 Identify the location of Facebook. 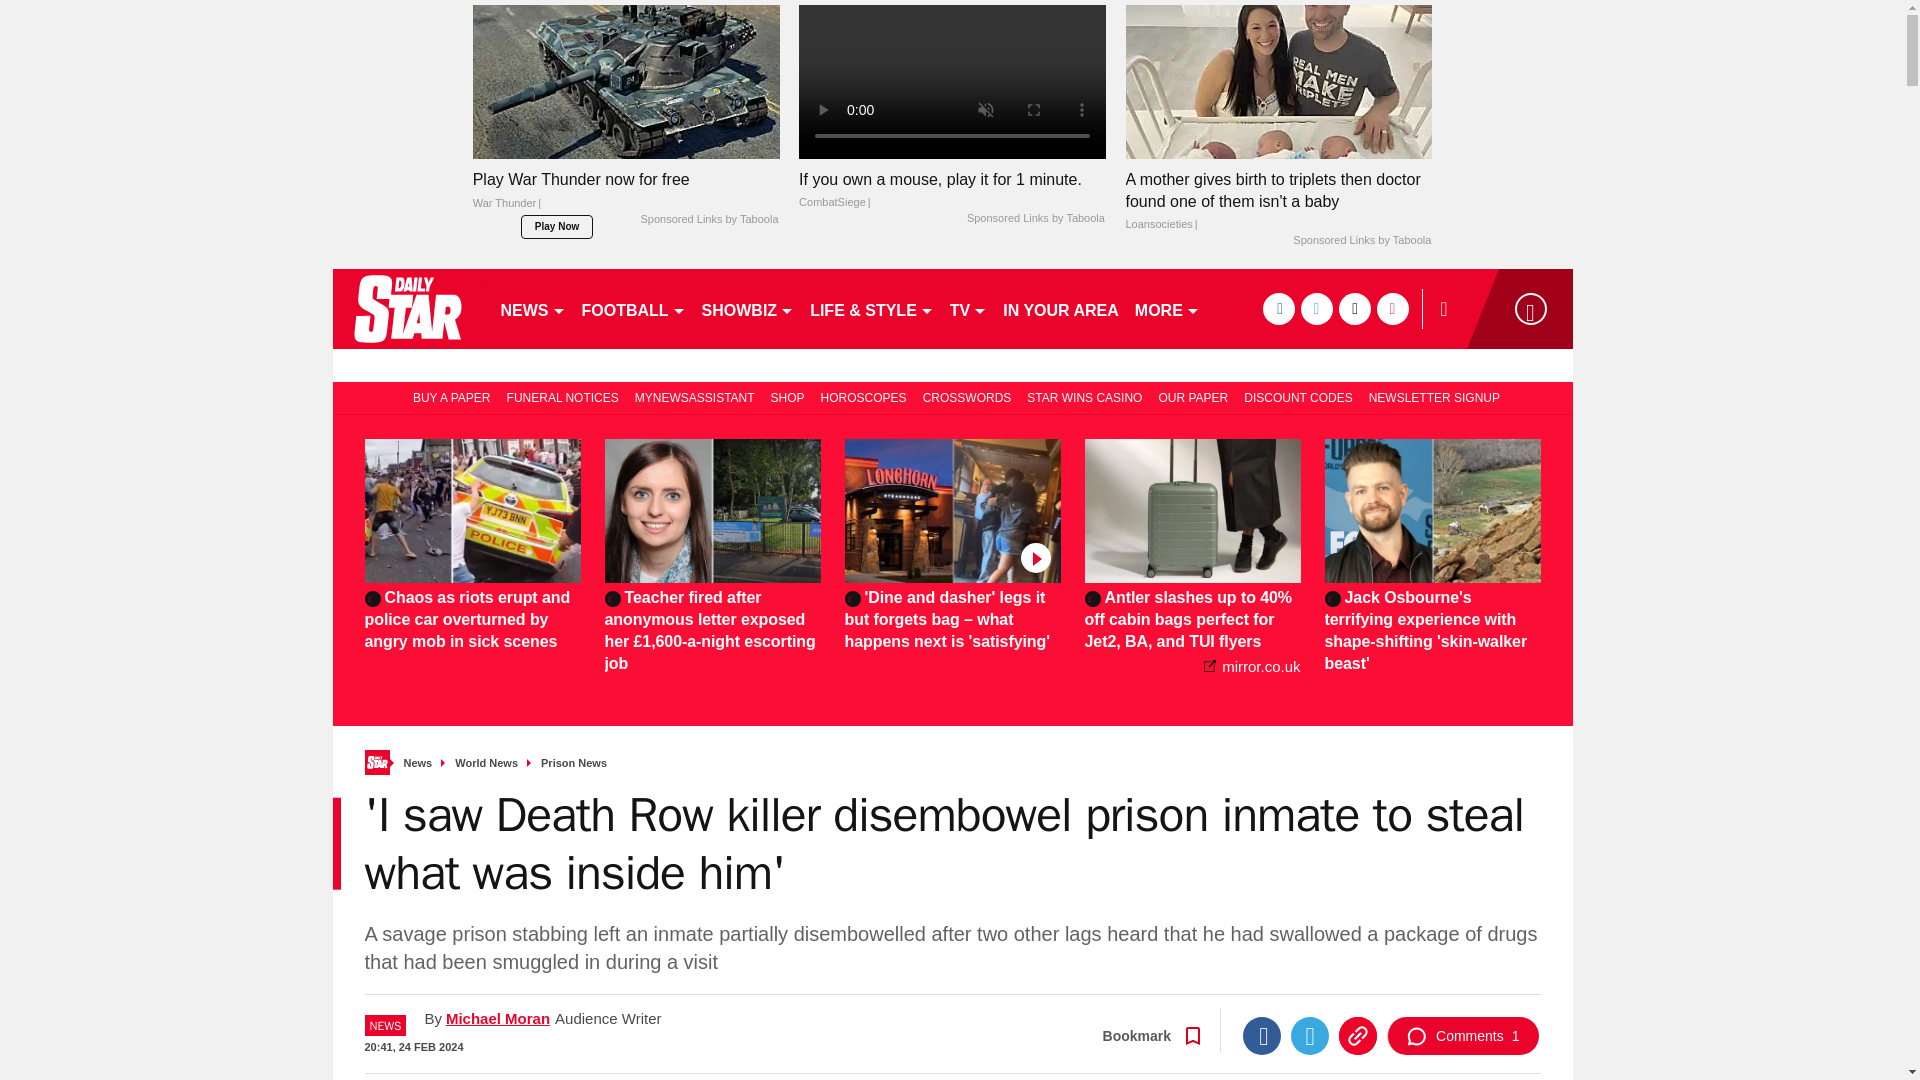
(1261, 1036).